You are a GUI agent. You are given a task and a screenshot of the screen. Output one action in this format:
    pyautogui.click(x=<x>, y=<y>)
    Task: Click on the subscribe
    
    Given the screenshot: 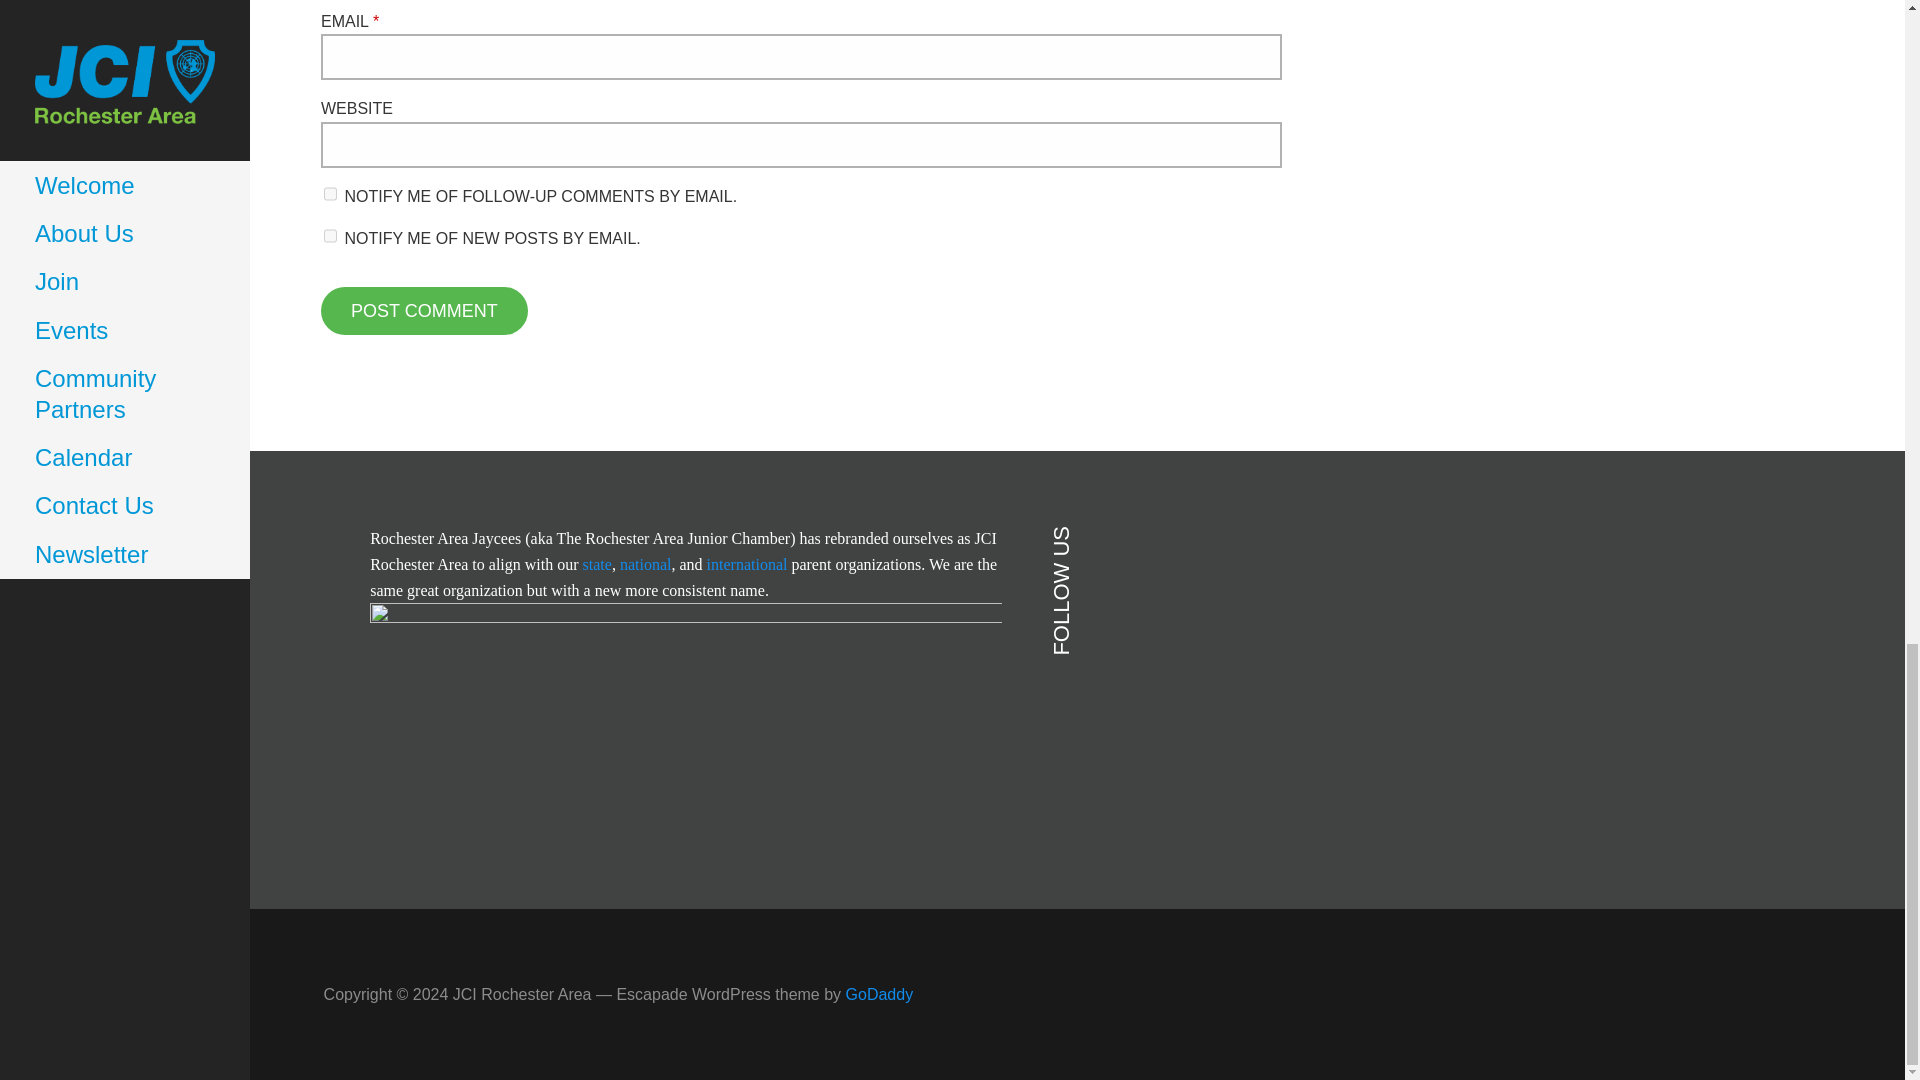 What is the action you would take?
    pyautogui.click(x=330, y=236)
    